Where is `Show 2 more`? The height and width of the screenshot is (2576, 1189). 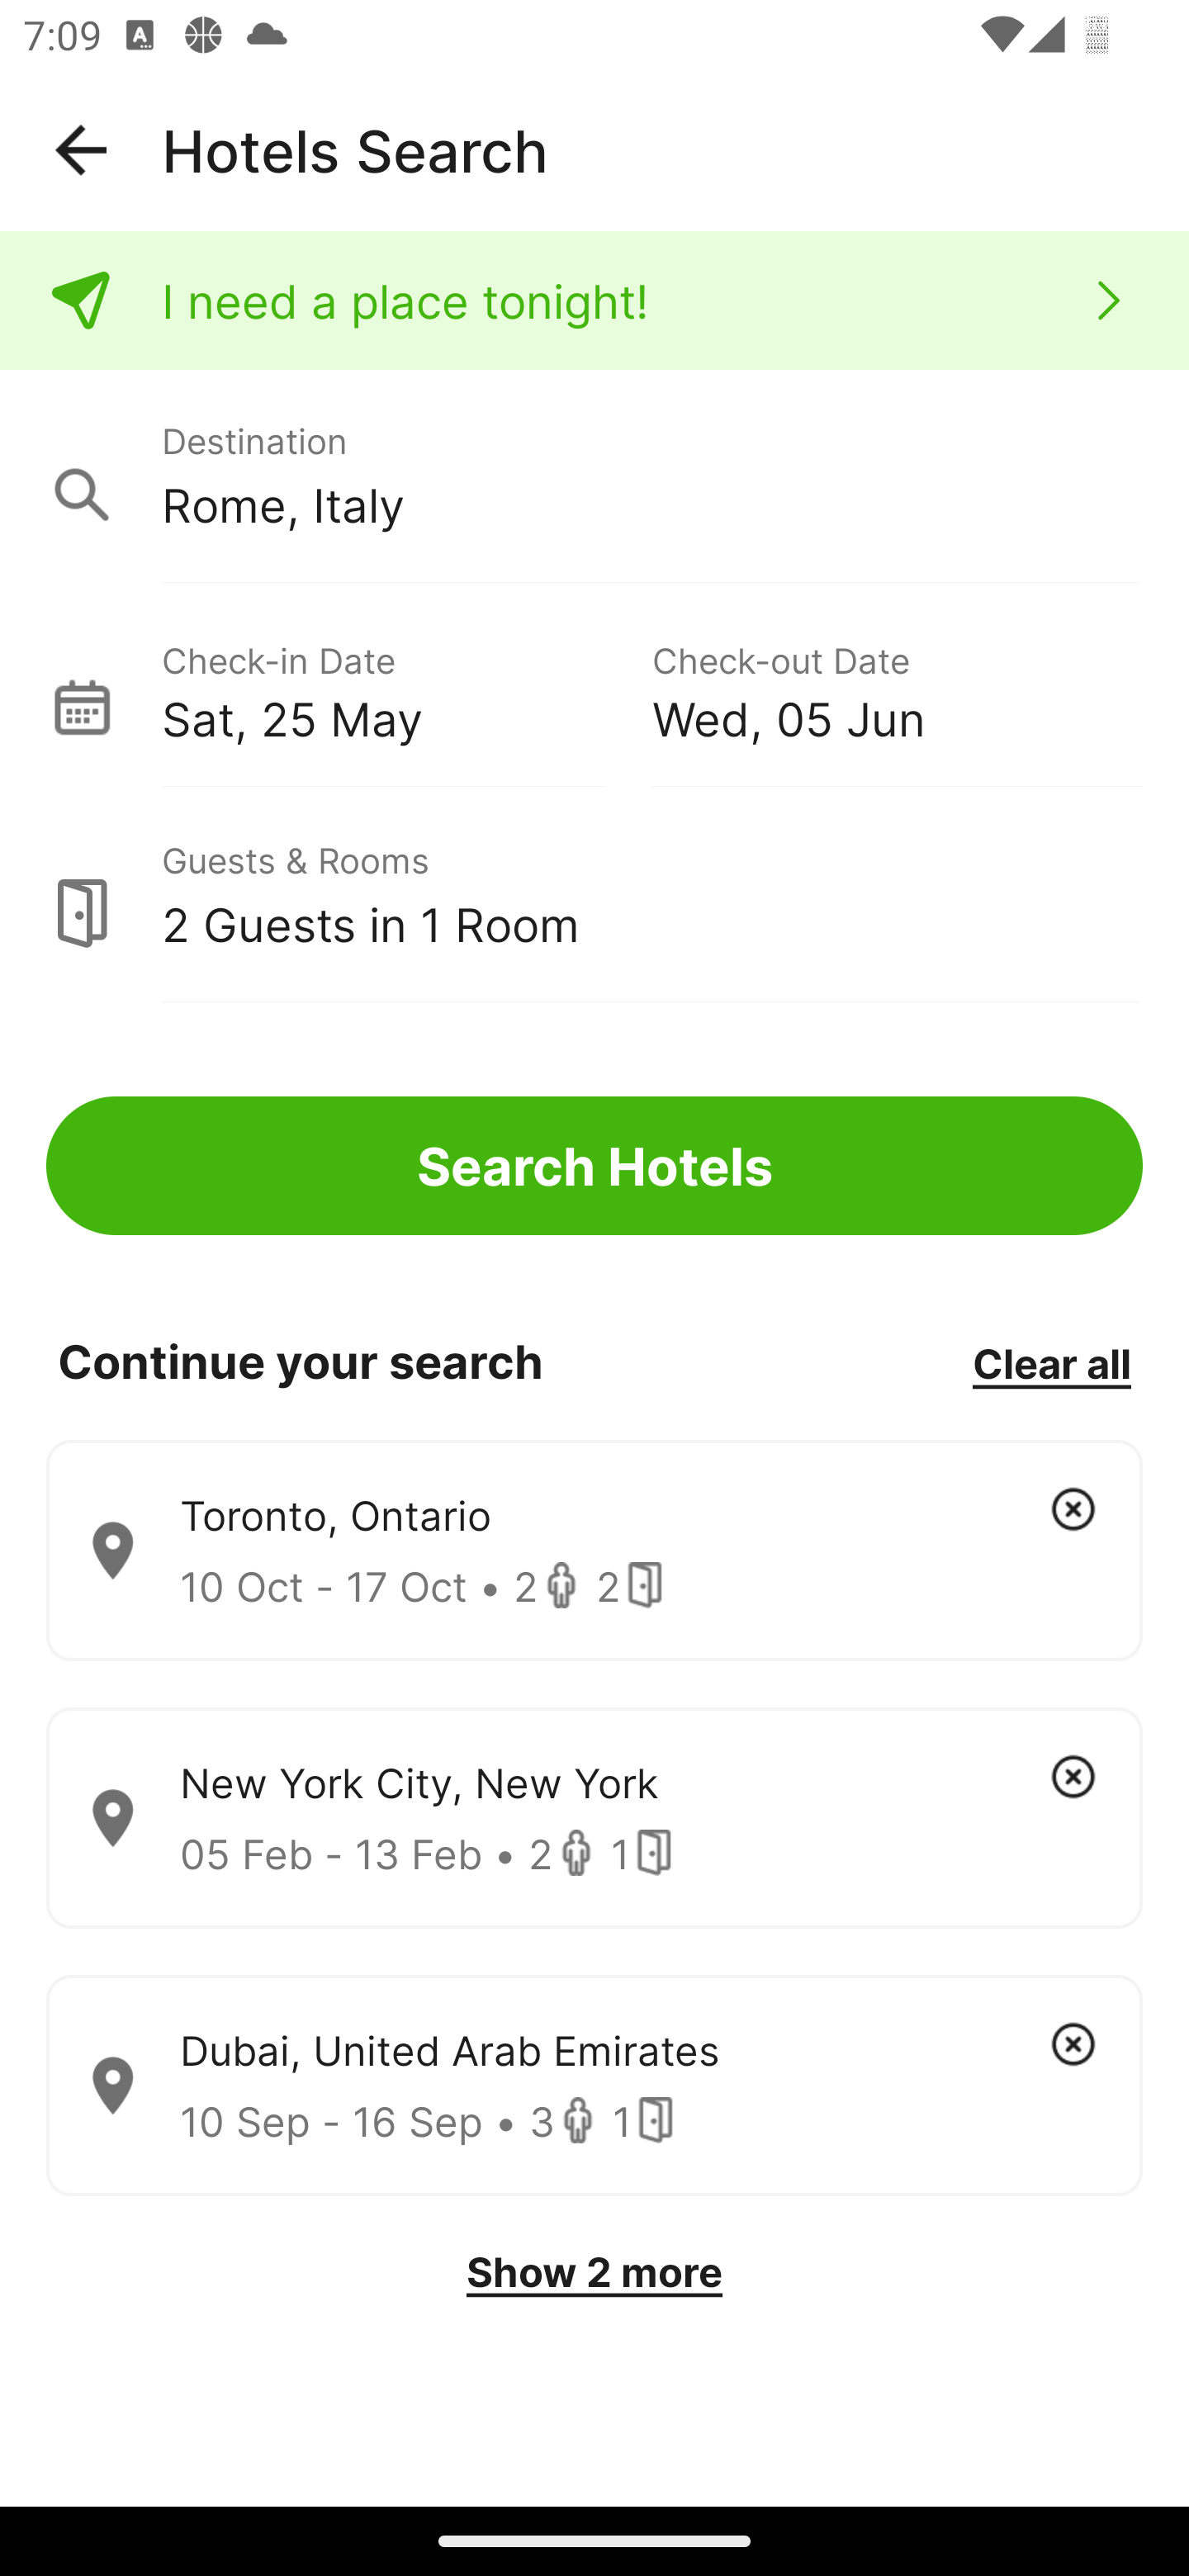
Show 2 more is located at coordinates (594, 2272).